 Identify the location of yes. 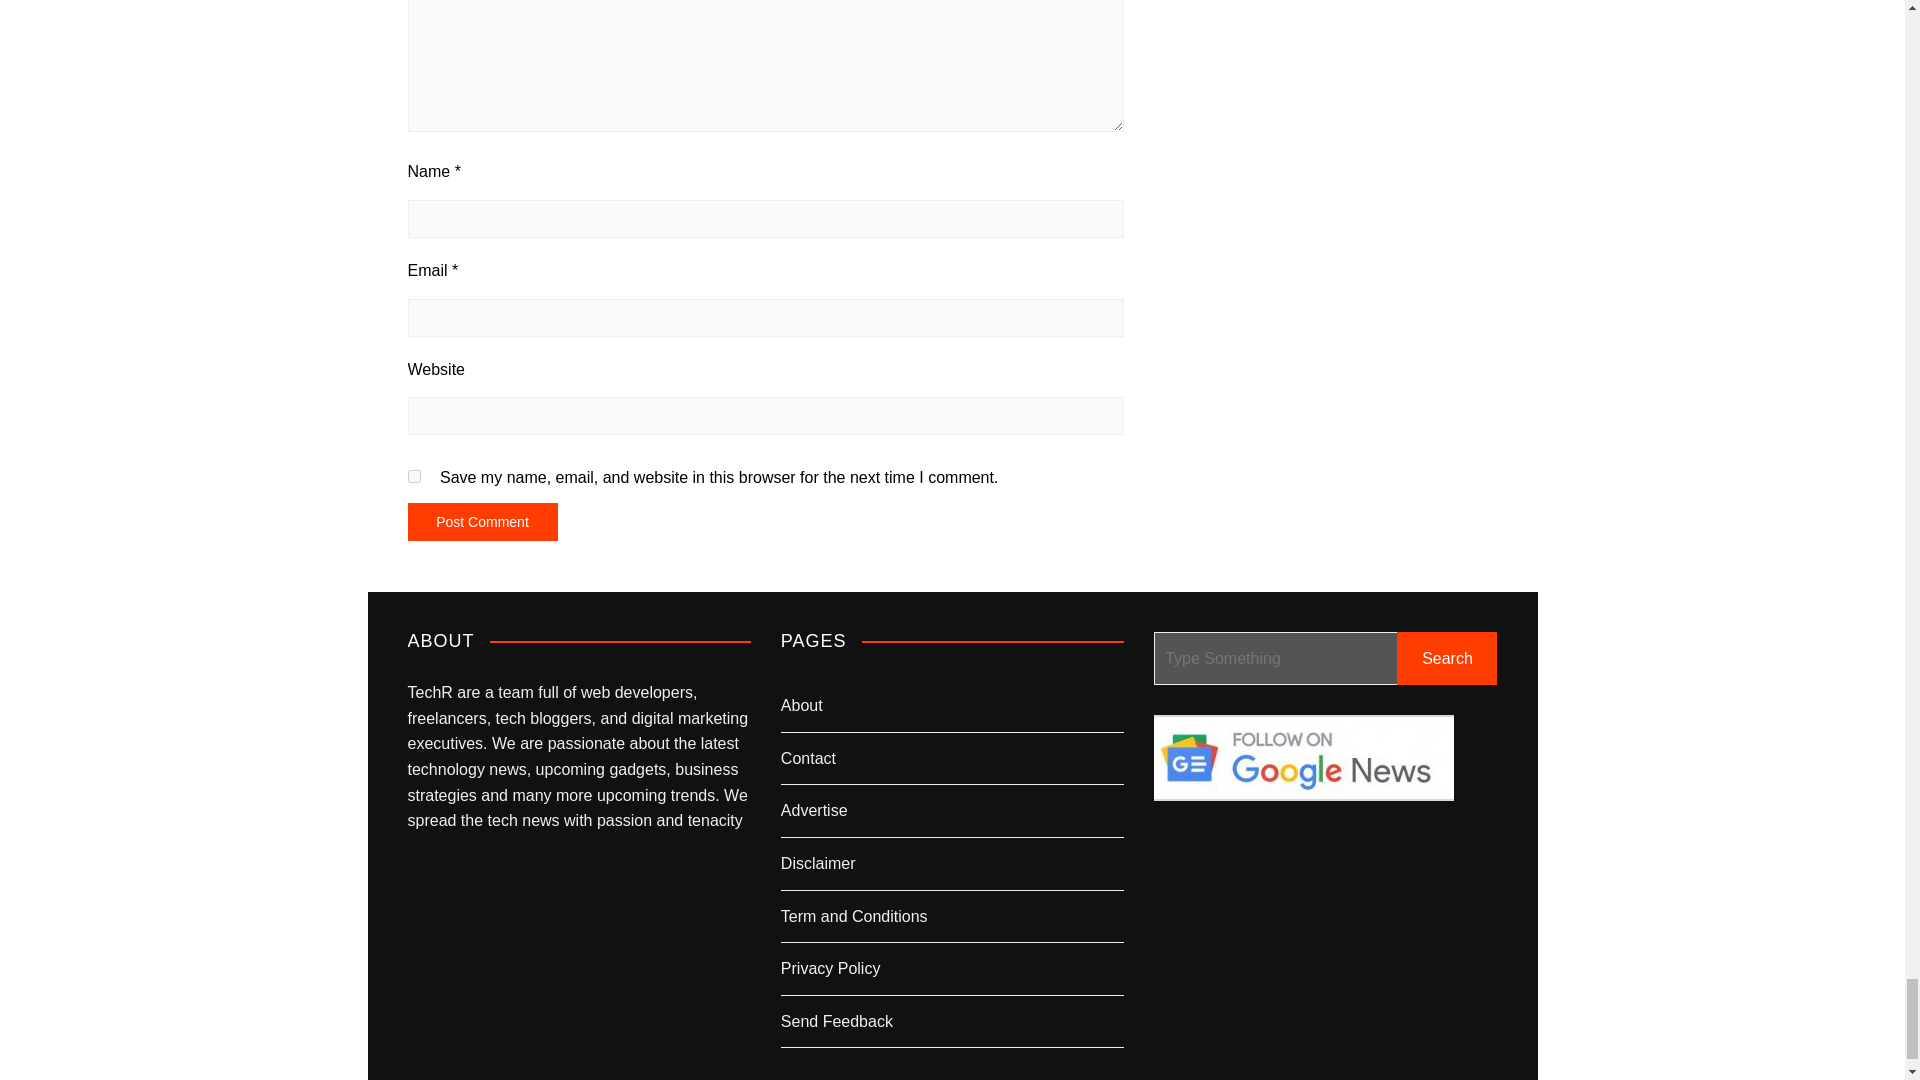
(414, 476).